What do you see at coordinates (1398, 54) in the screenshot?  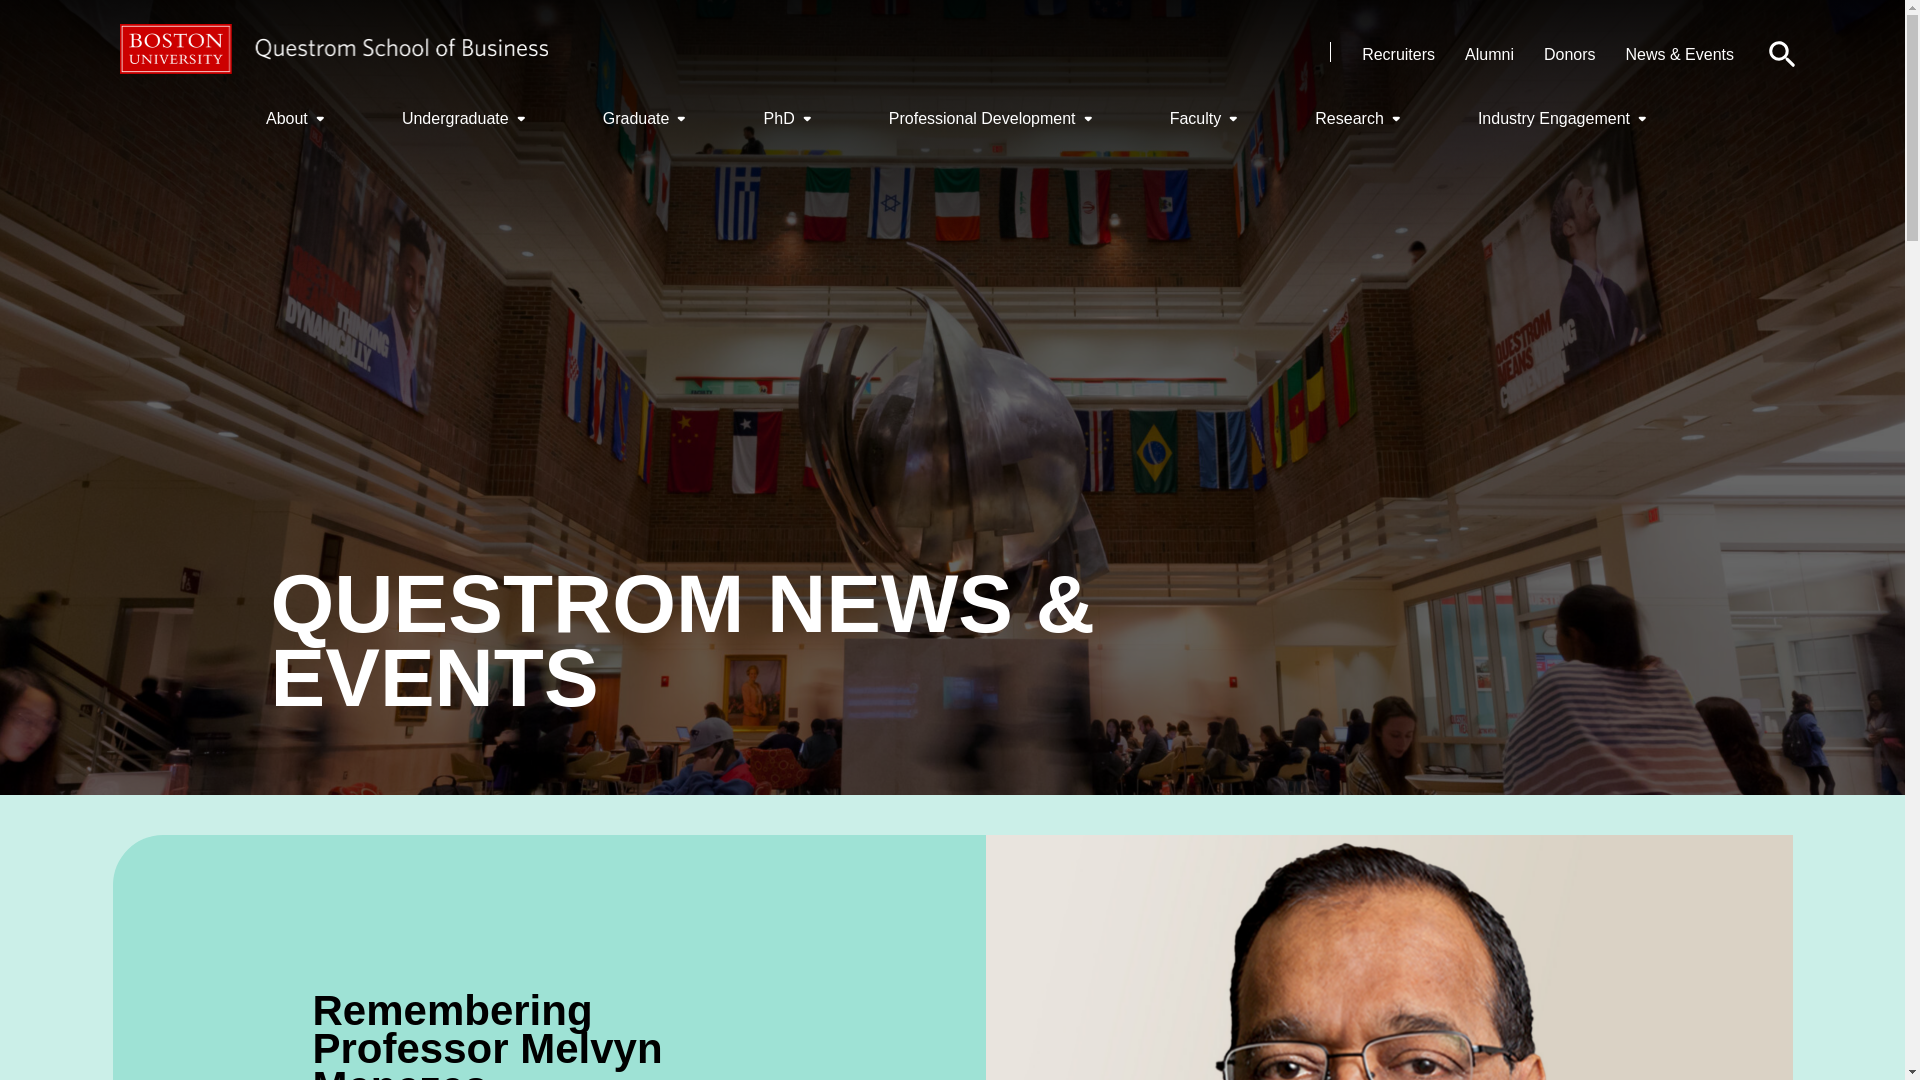 I see `Recruiters` at bounding box center [1398, 54].